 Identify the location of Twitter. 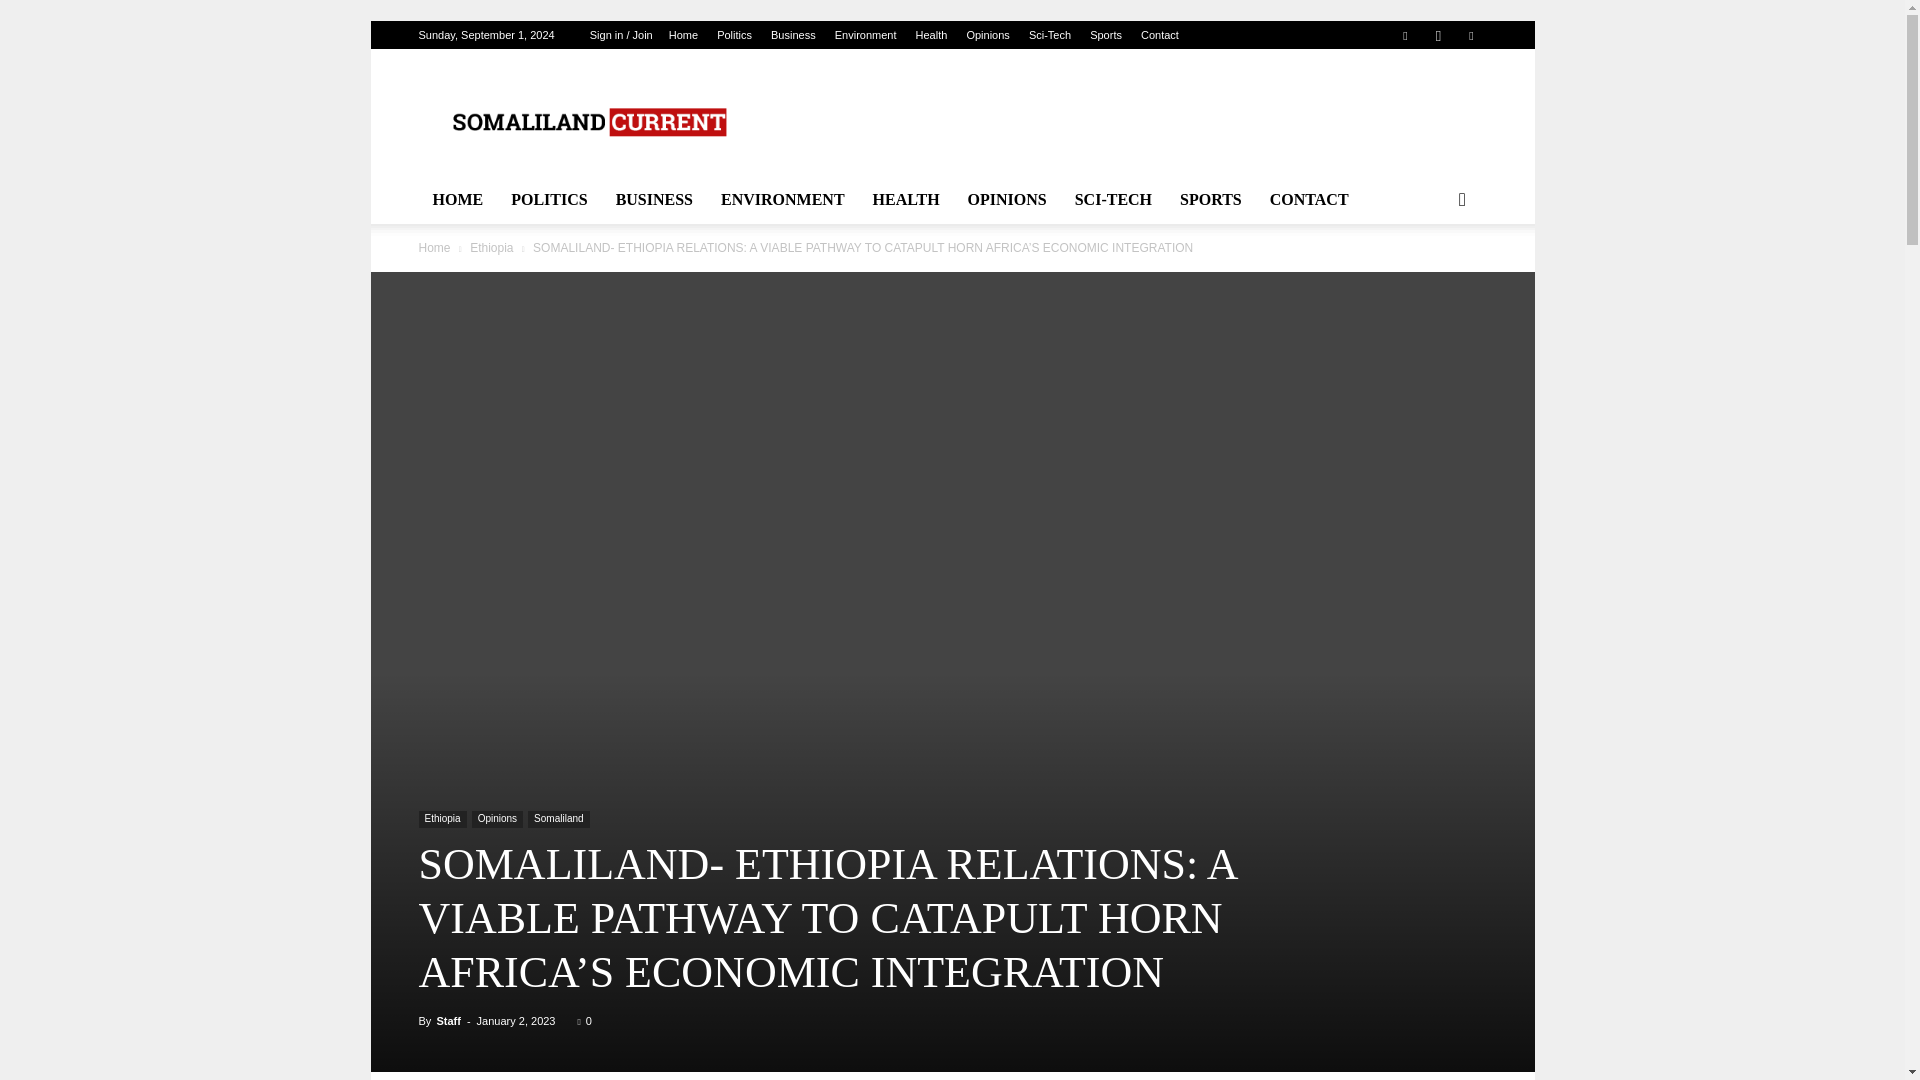
(1470, 34).